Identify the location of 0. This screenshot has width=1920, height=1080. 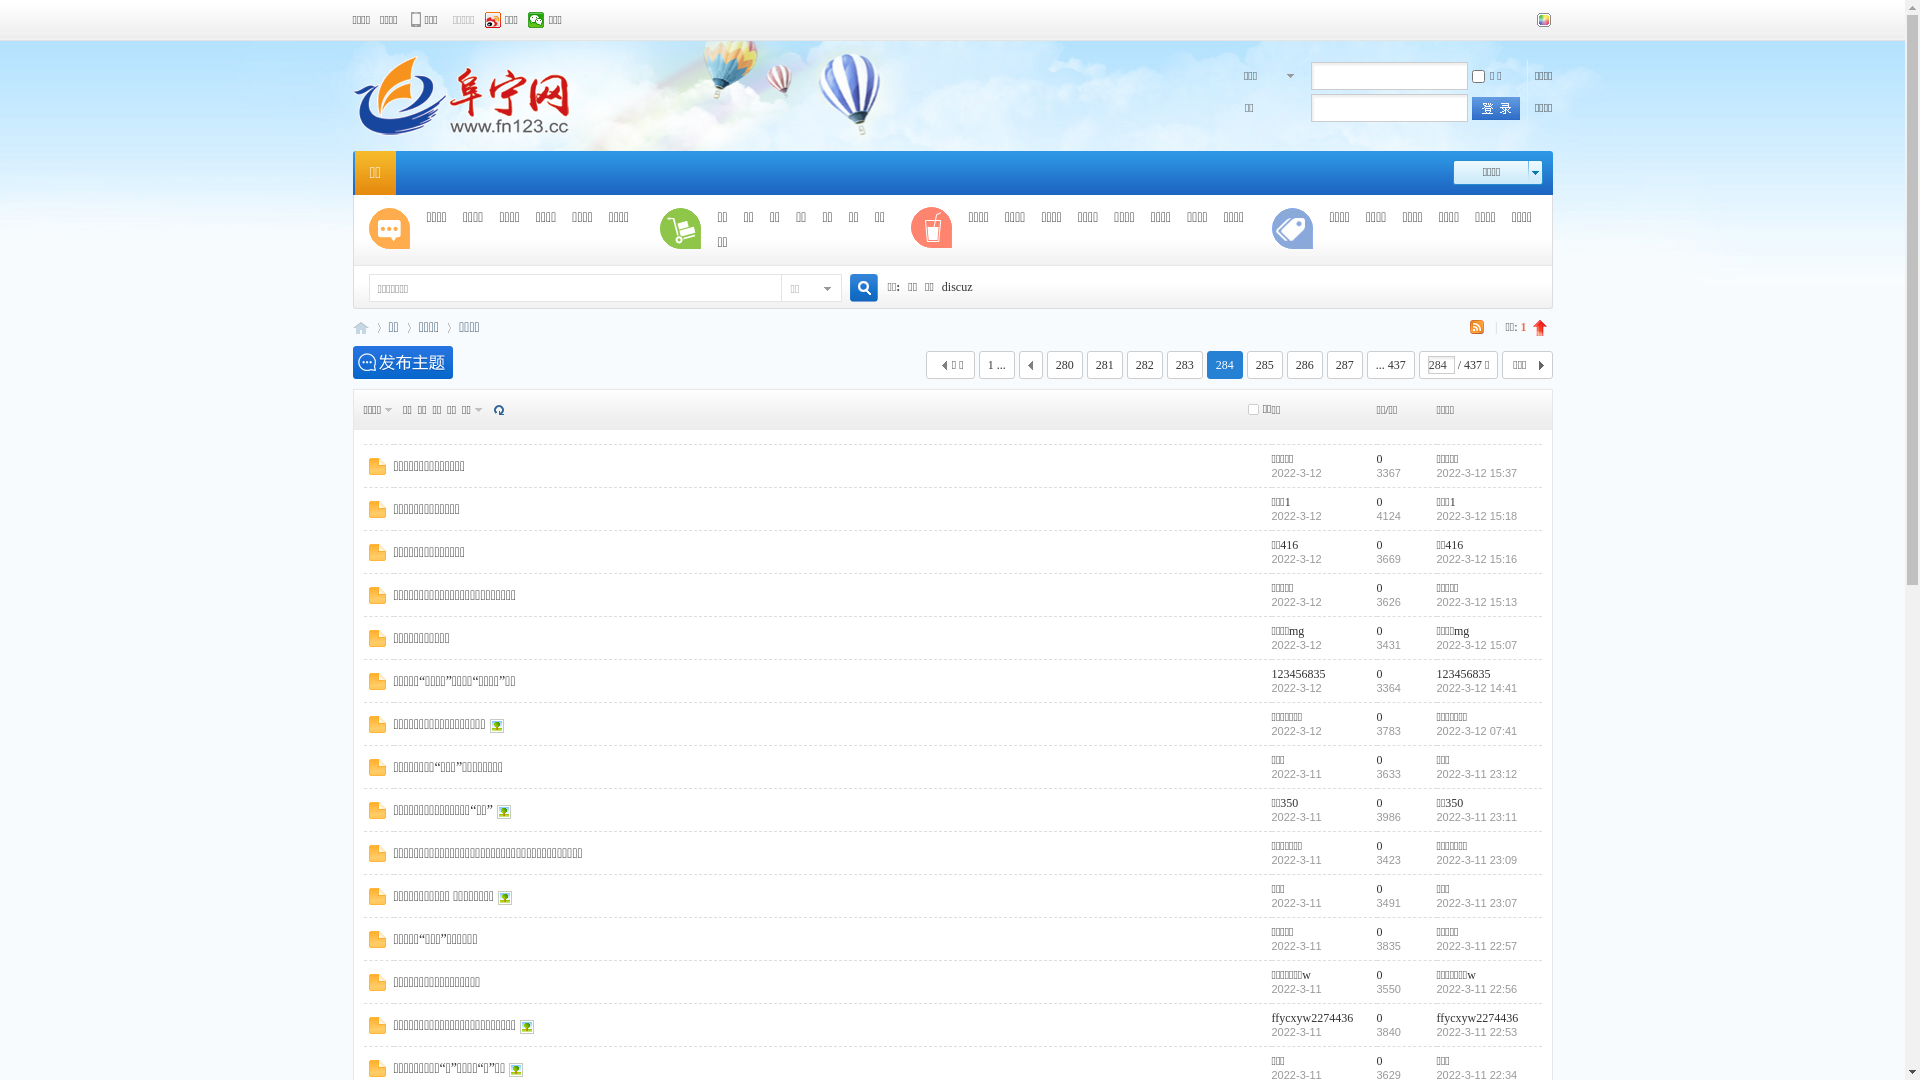
(1379, 545).